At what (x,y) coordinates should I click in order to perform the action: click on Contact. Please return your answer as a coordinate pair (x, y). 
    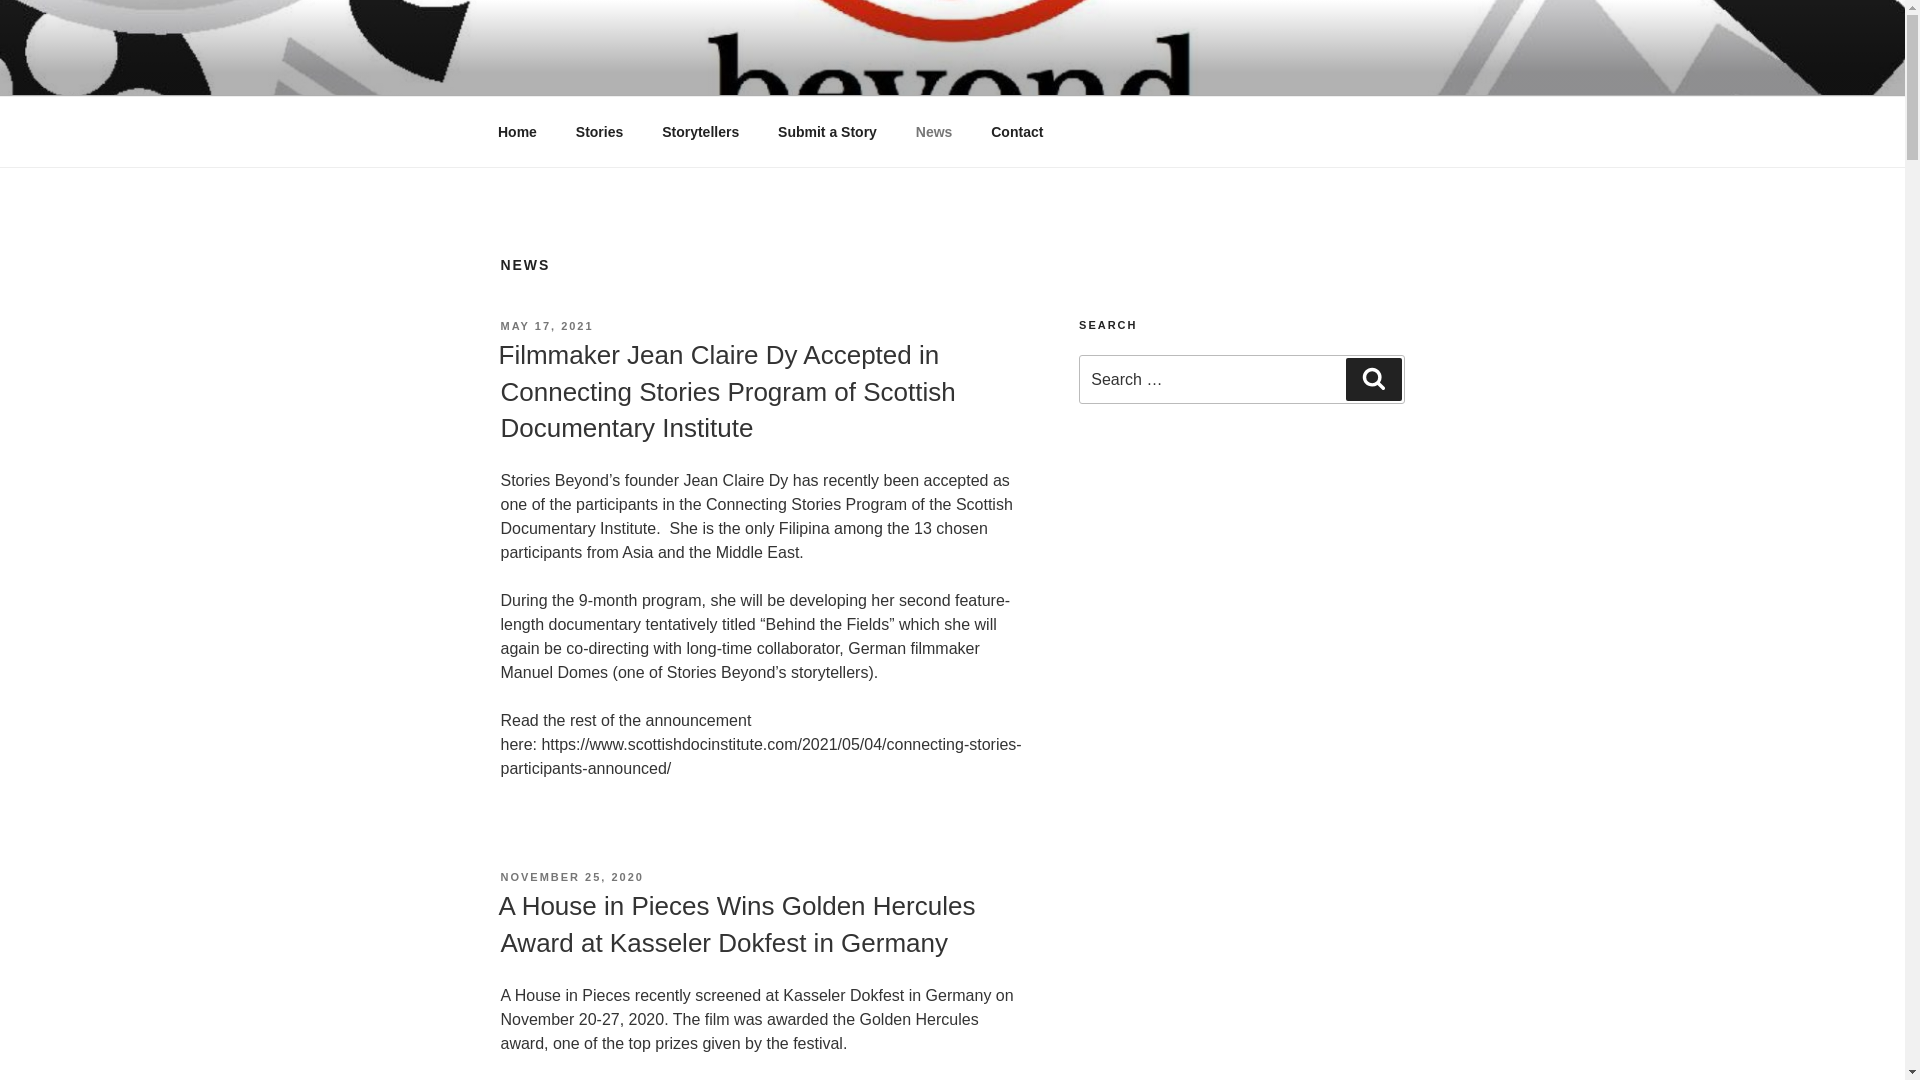
    Looking at the image, I should click on (1017, 132).